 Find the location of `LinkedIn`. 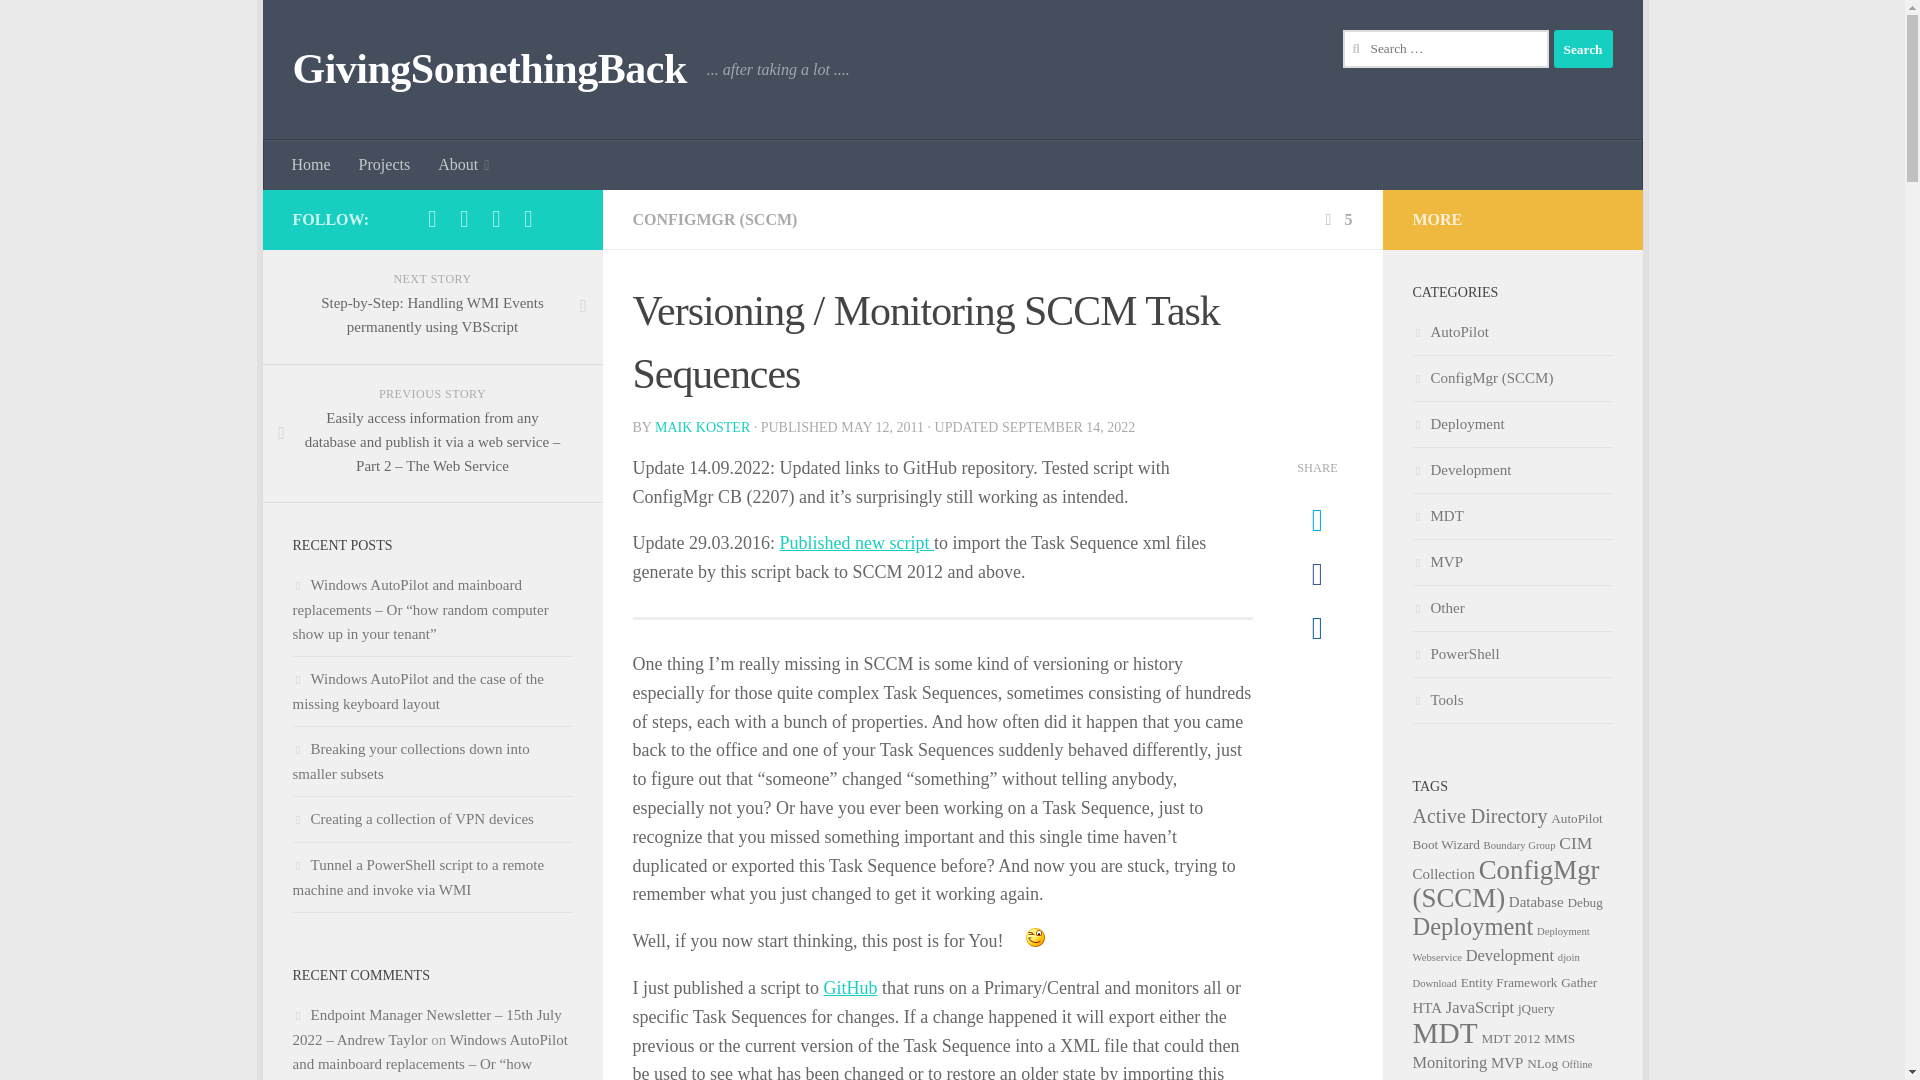

LinkedIn is located at coordinates (464, 219).